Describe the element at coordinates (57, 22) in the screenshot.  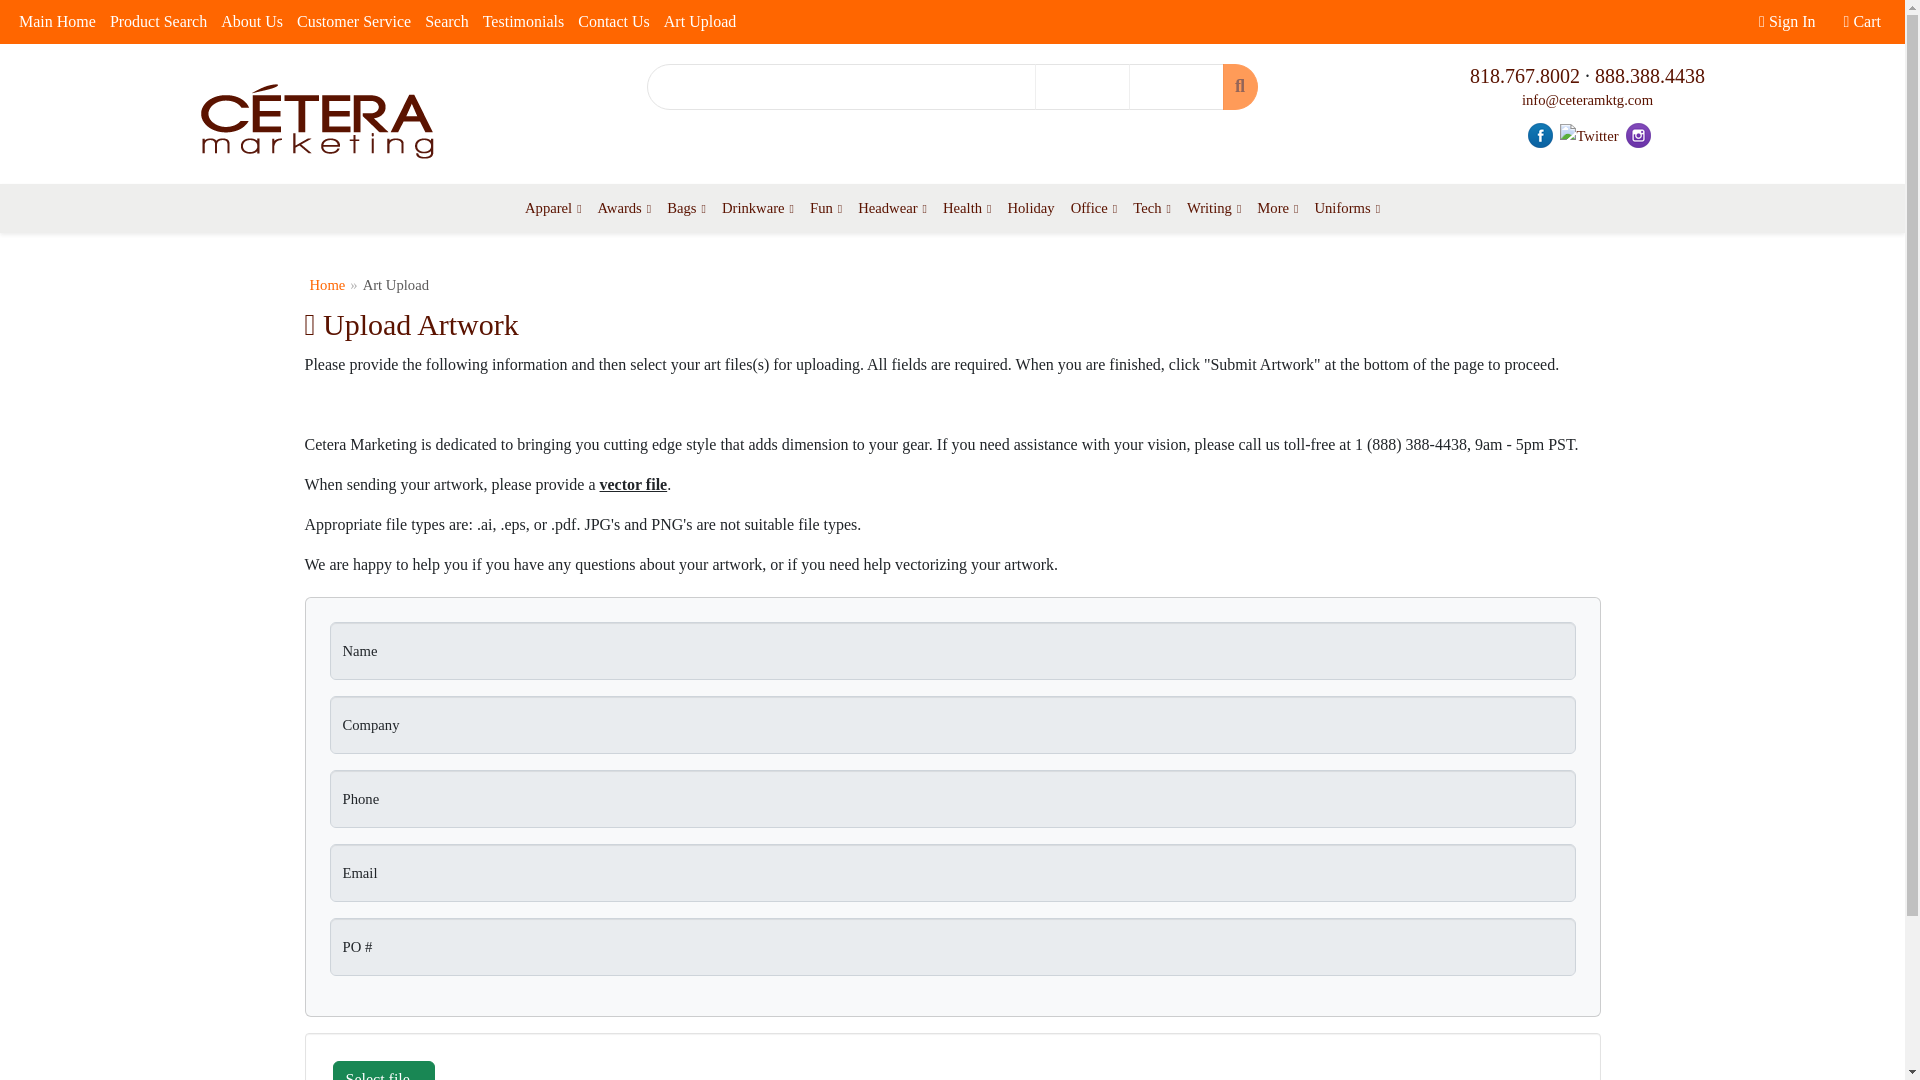
I see `Main Home` at that location.